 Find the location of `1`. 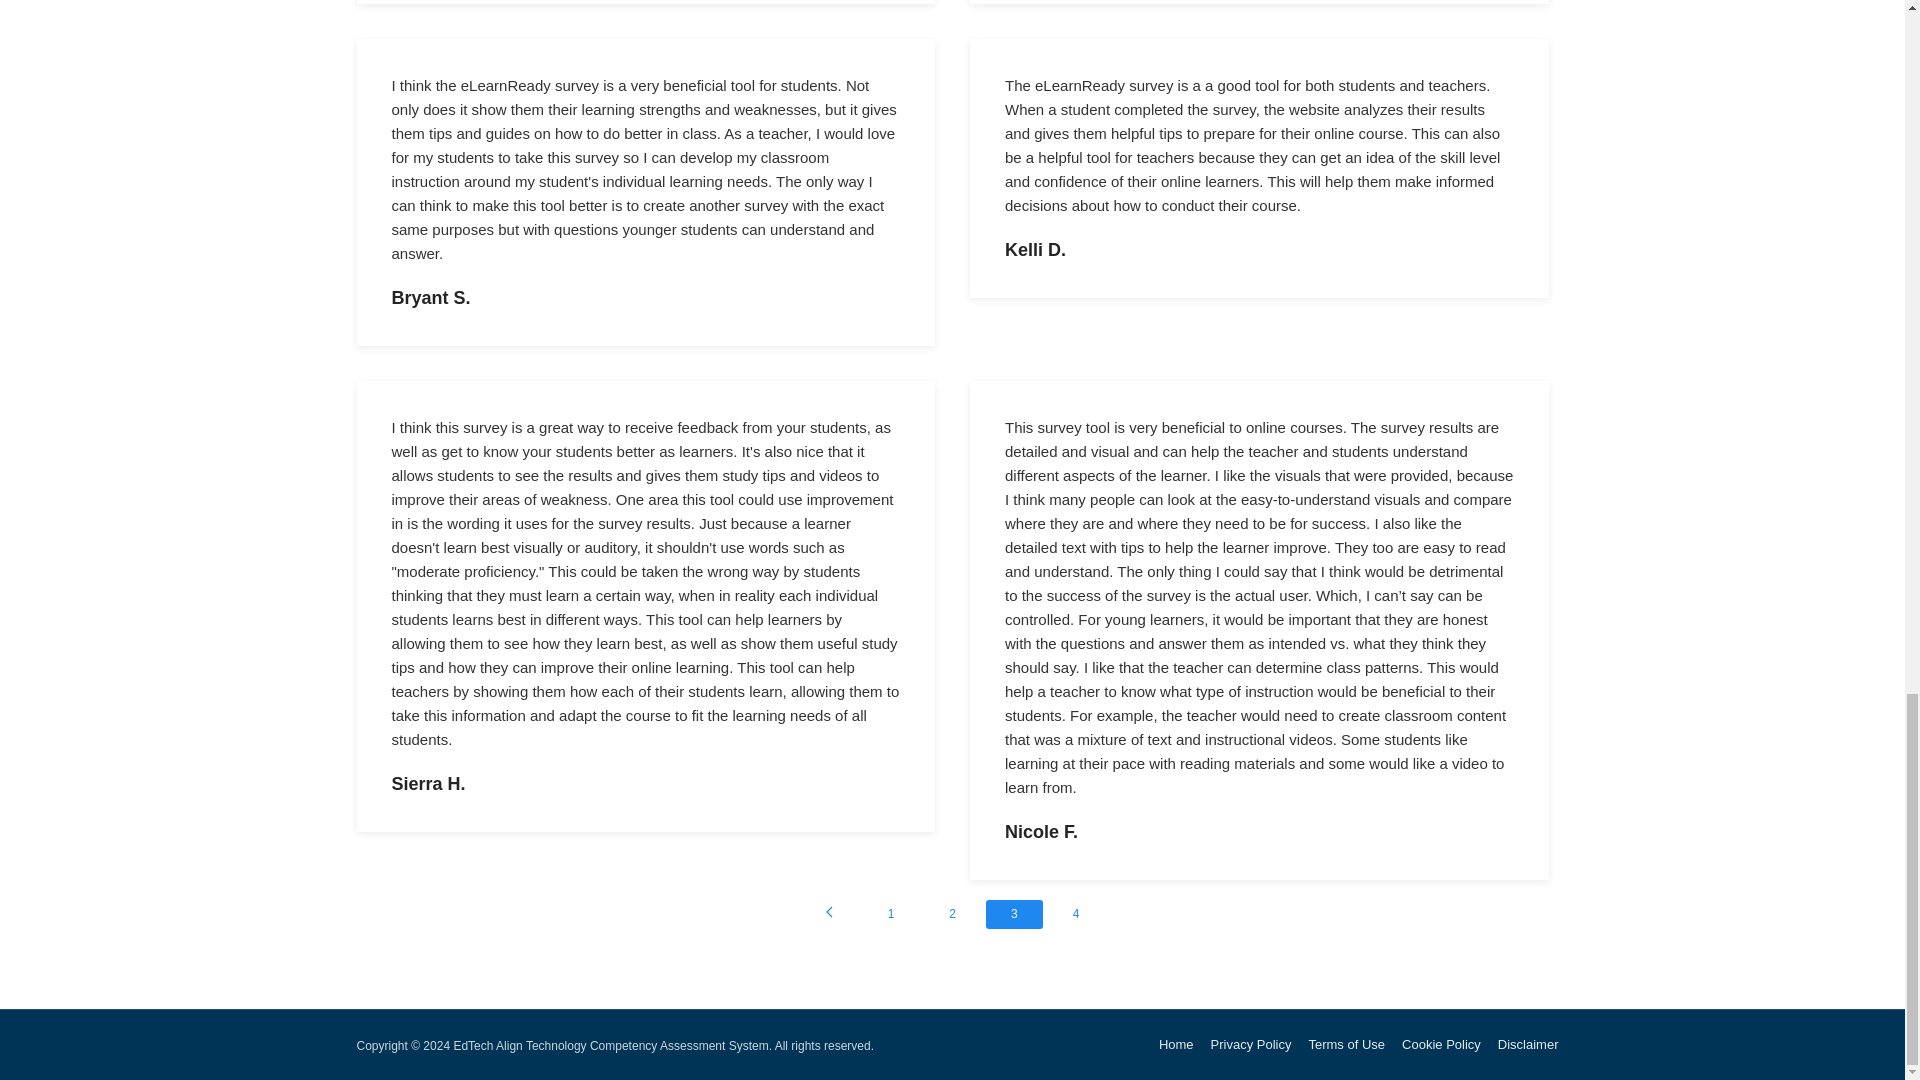

1 is located at coordinates (890, 914).